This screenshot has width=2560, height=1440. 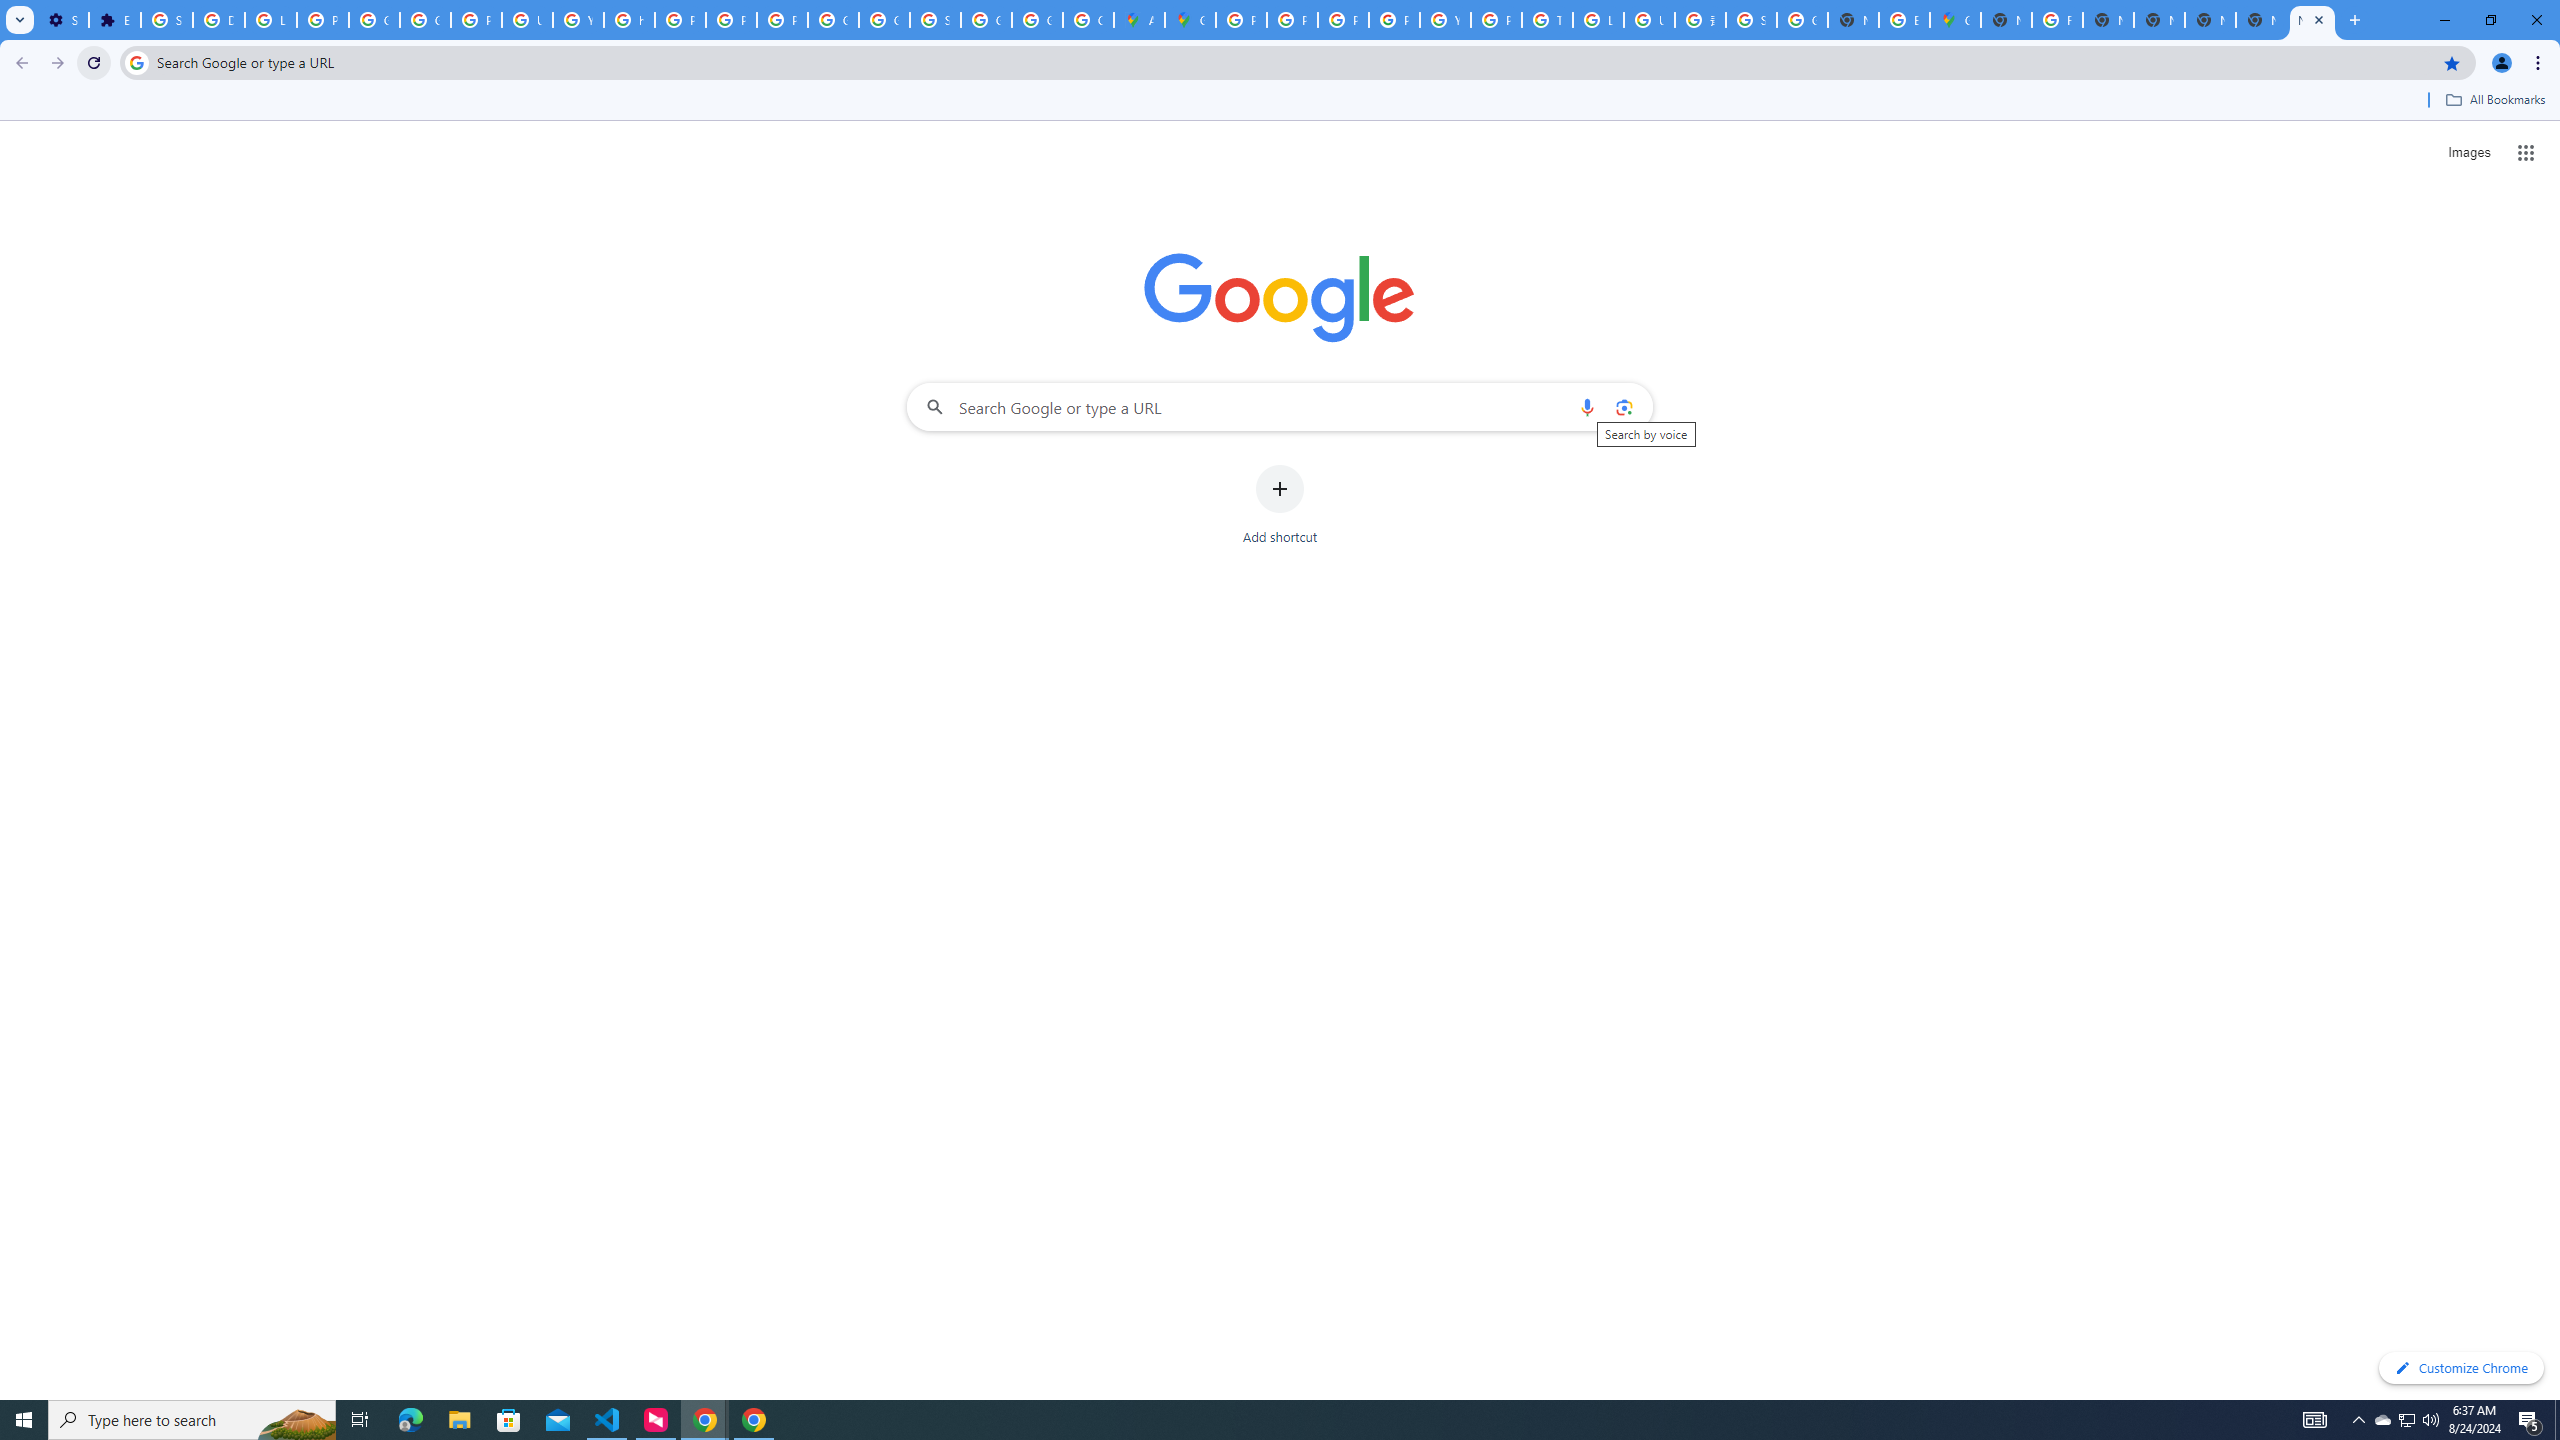 I want to click on https://scholar.google.com/, so click(x=628, y=20).